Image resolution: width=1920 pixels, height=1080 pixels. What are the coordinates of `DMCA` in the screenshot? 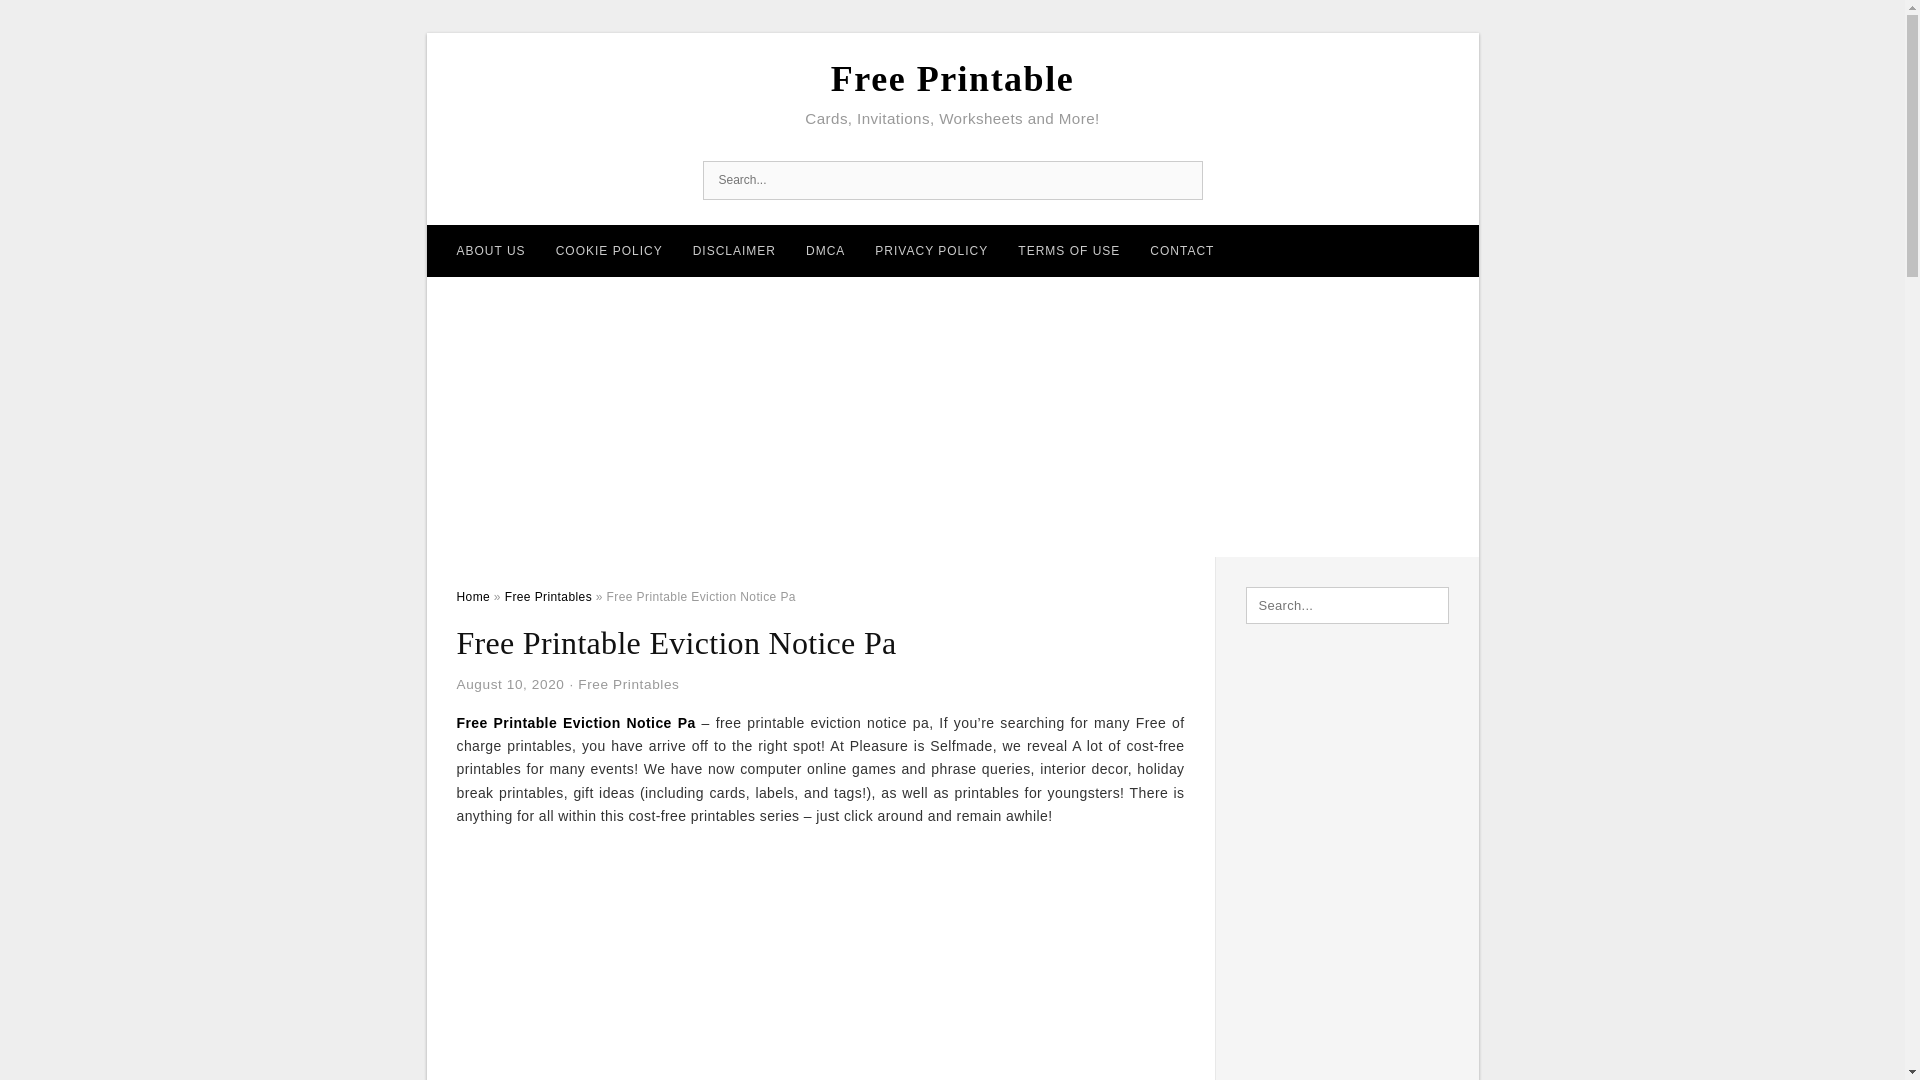 It's located at (826, 250).